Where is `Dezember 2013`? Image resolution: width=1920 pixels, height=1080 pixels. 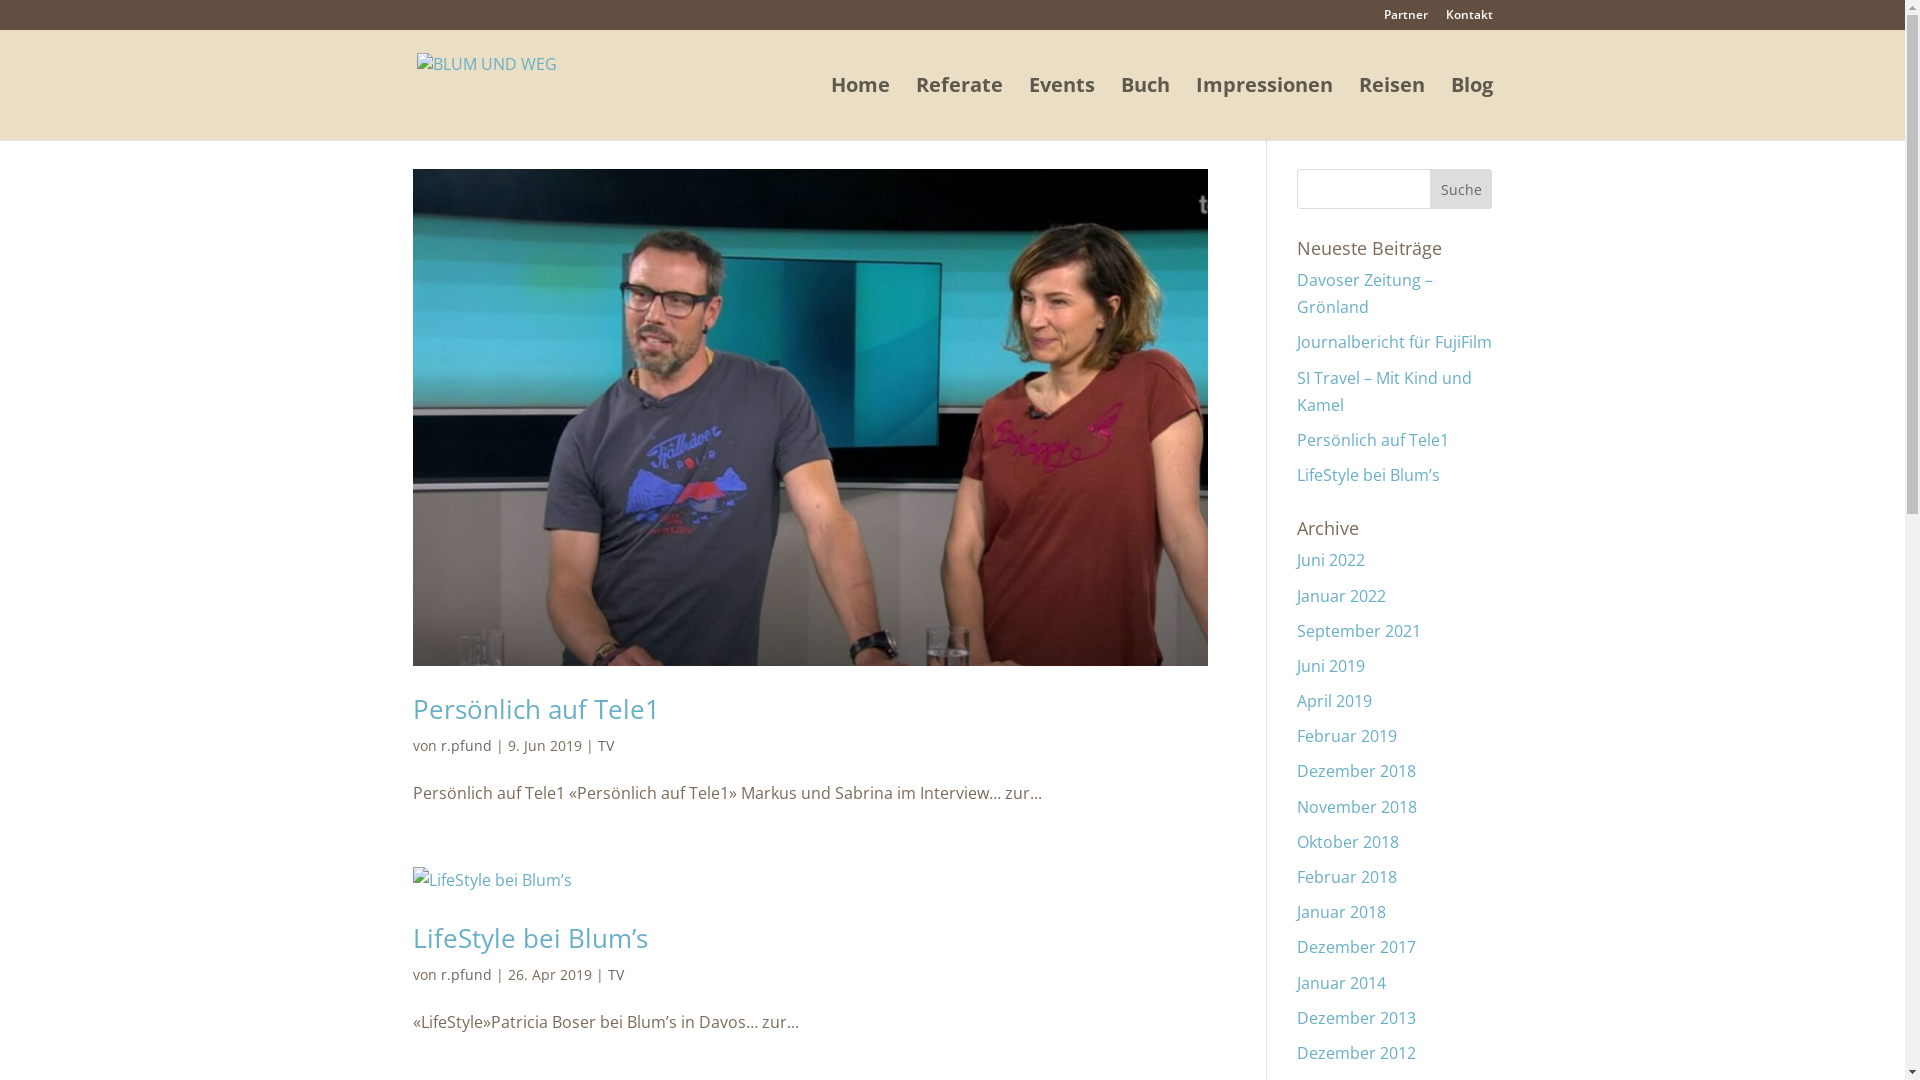 Dezember 2013 is located at coordinates (1356, 1018).